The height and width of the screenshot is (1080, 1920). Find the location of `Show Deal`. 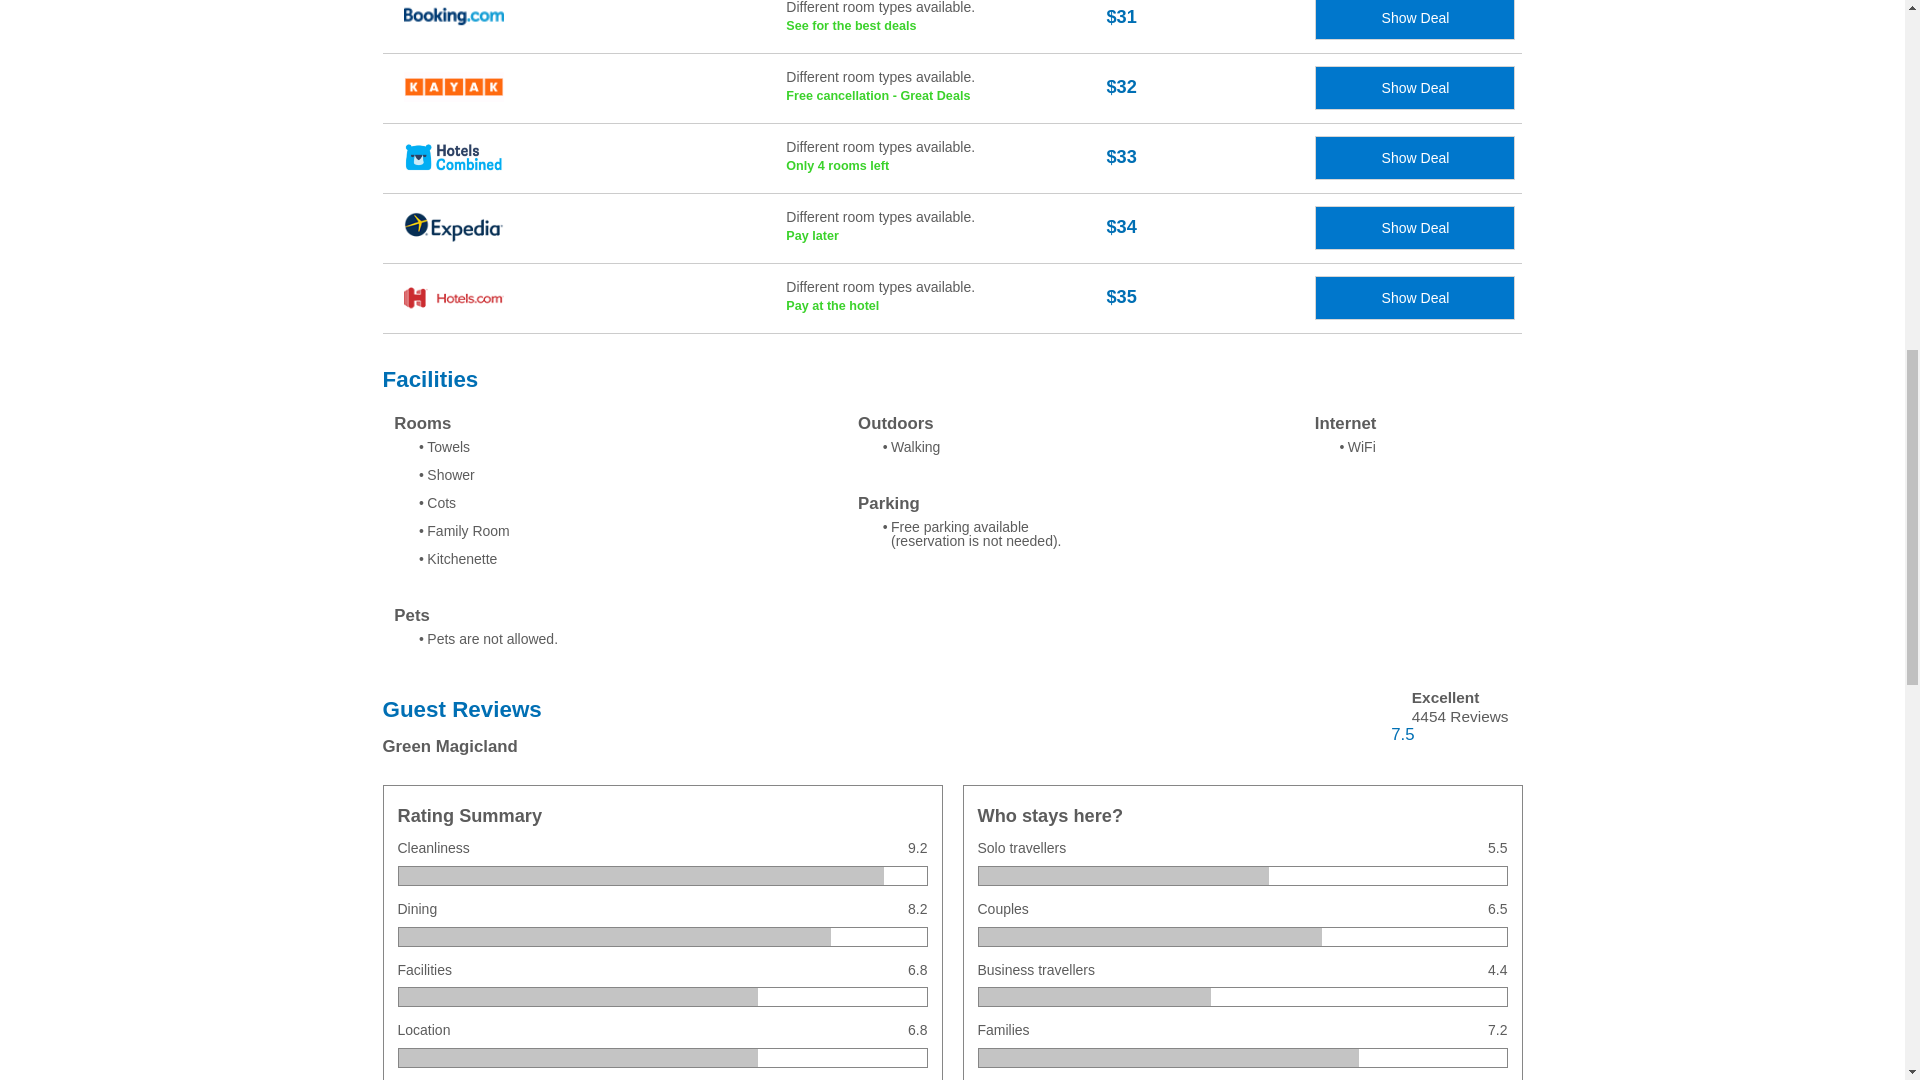

Show Deal is located at coordinates (945, 27).